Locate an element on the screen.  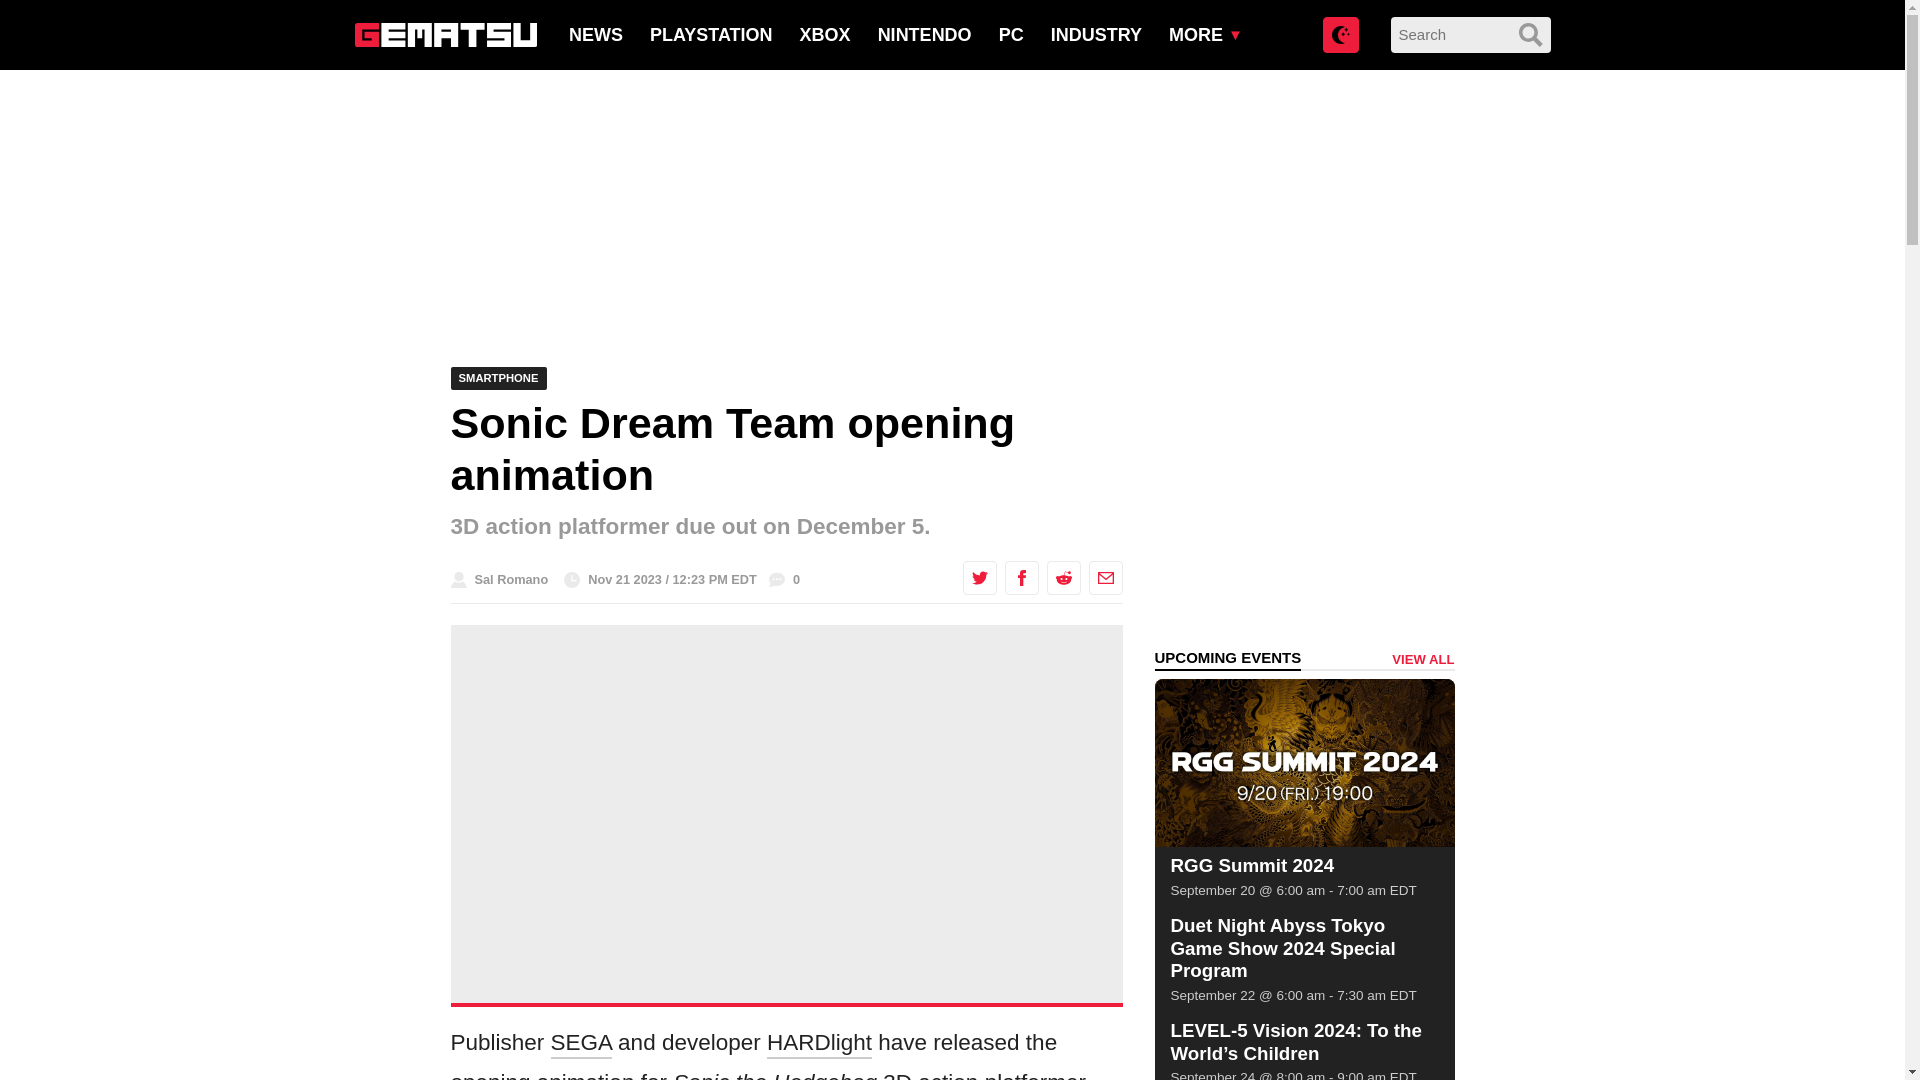
NINTENDO is located at coordinates (924, 34).